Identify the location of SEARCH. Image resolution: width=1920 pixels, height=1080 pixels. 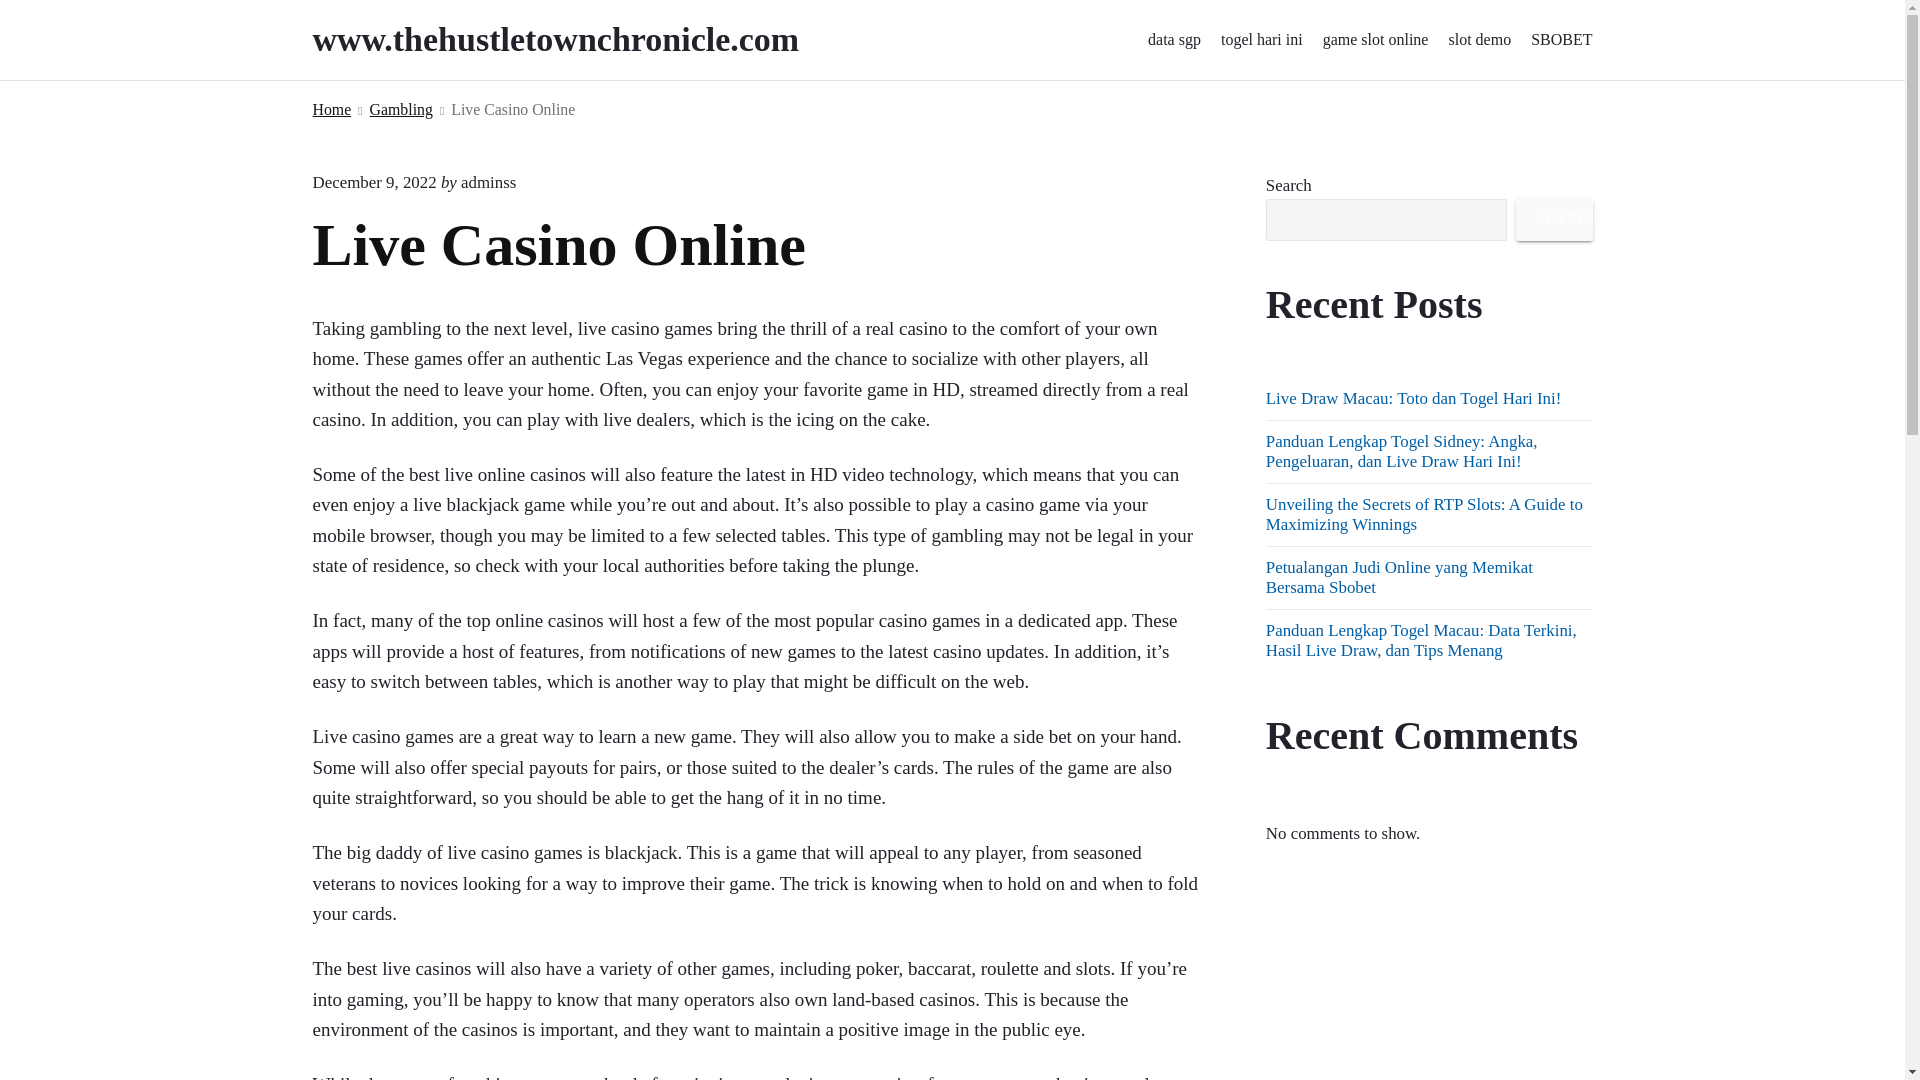
(1554, 219).